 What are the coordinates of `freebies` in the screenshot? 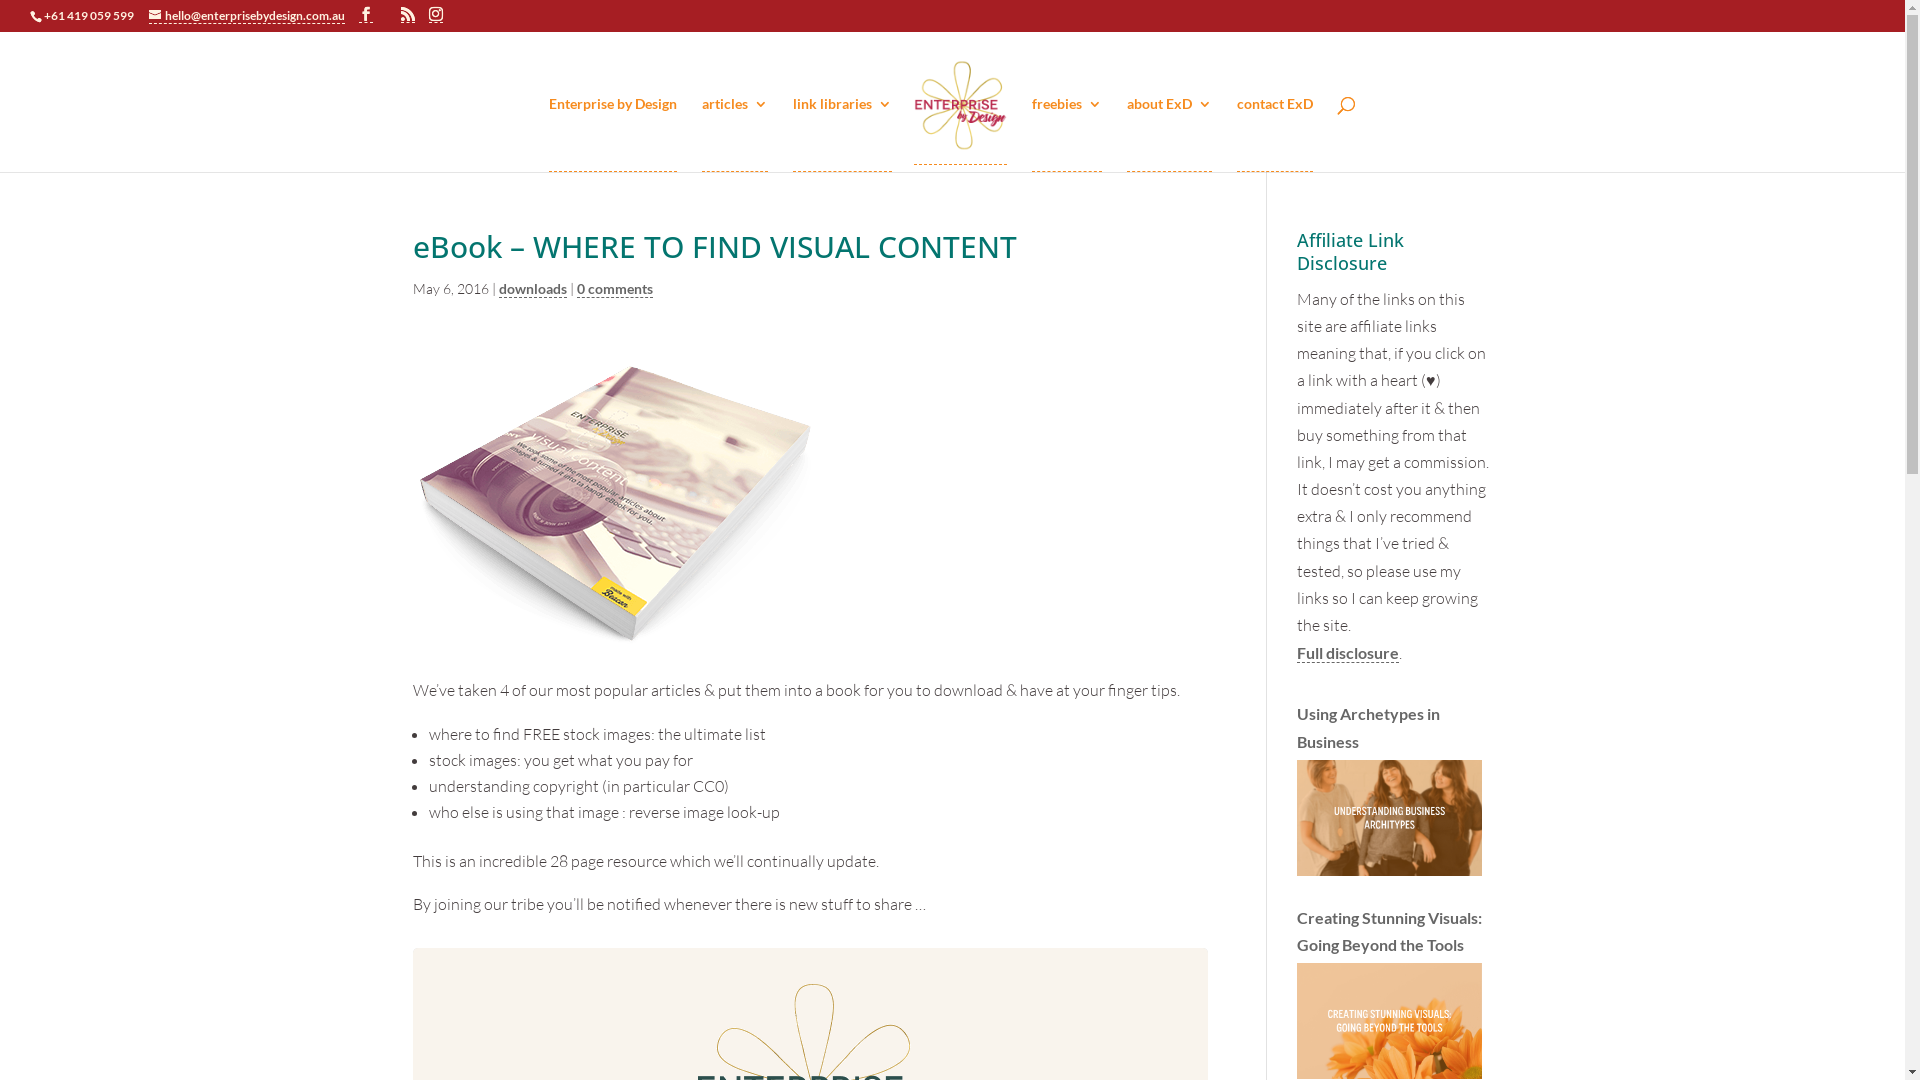 It's located at (1067, 134).